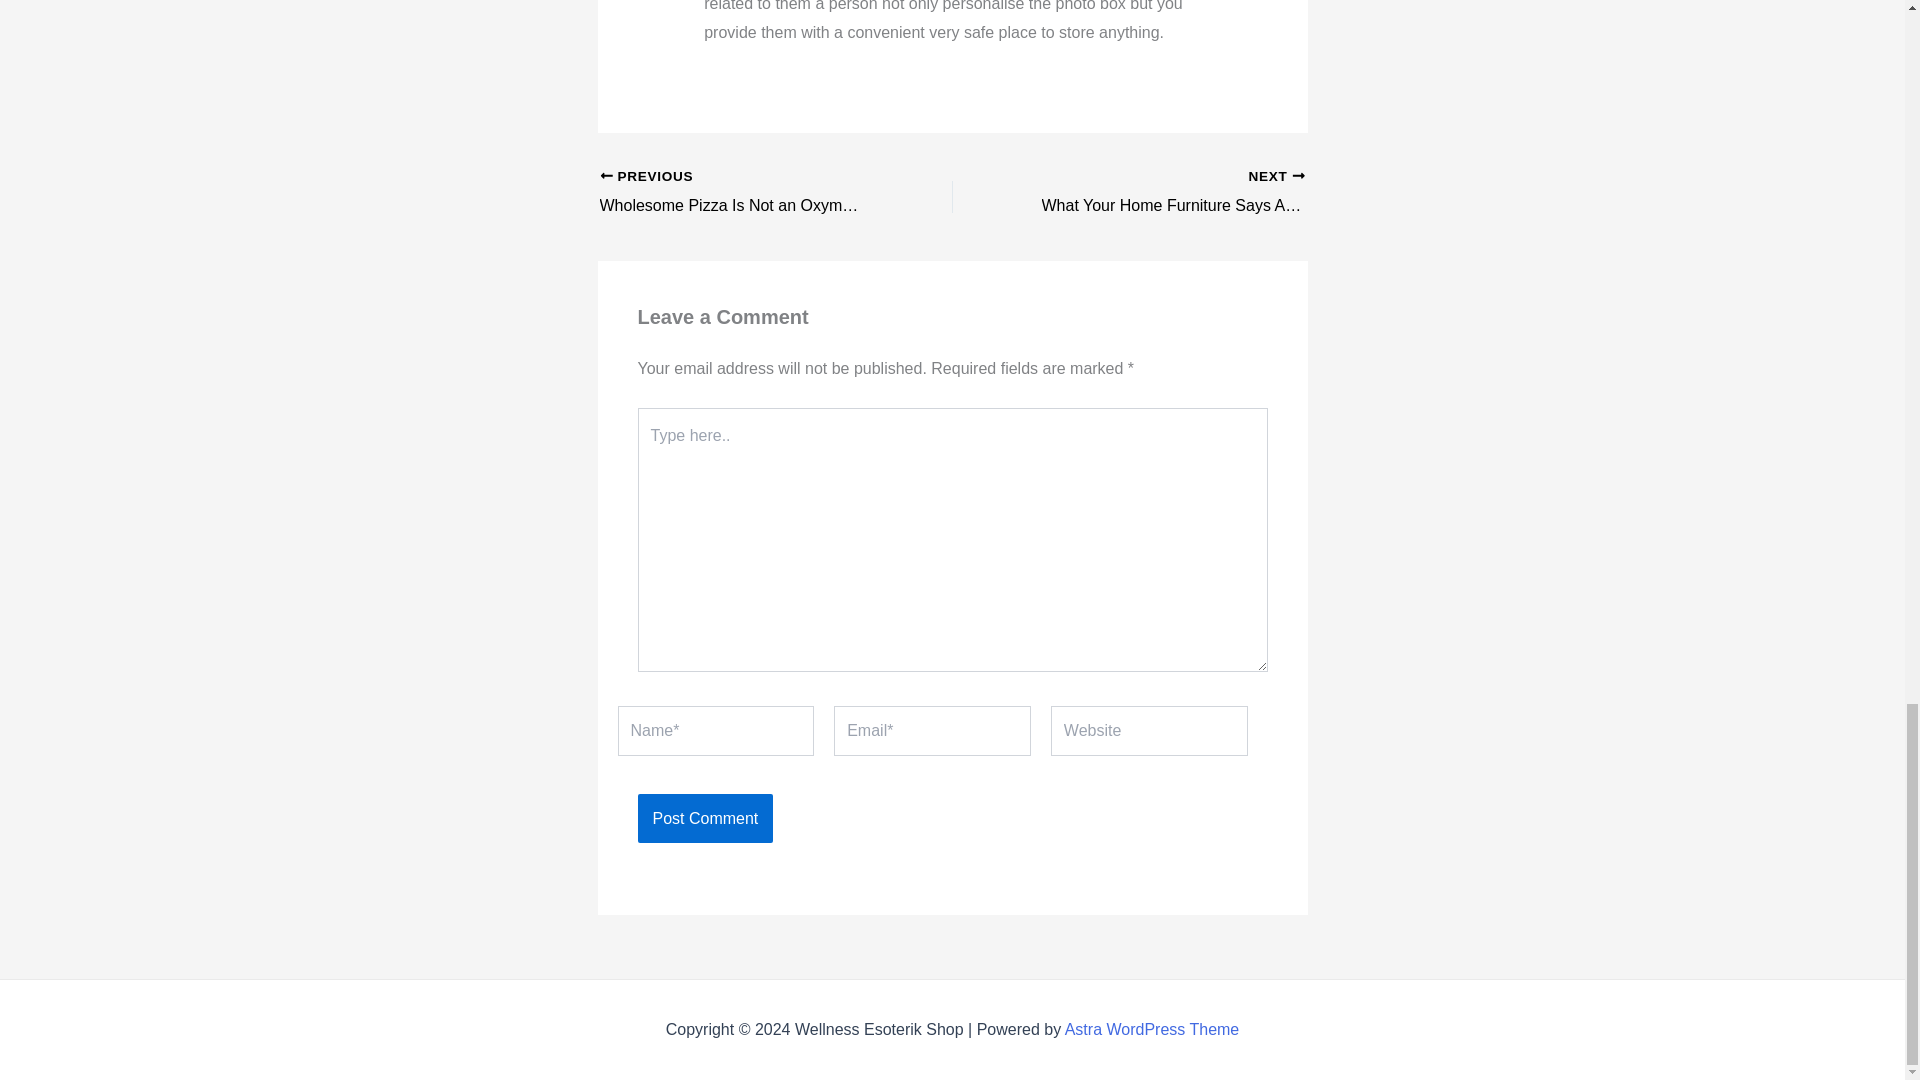 This screenshot has width=1920, height=1080. Describe the element at coordinates (1152, 1028) in the screenshot. I see `Astra WordPress Theme` at that location.